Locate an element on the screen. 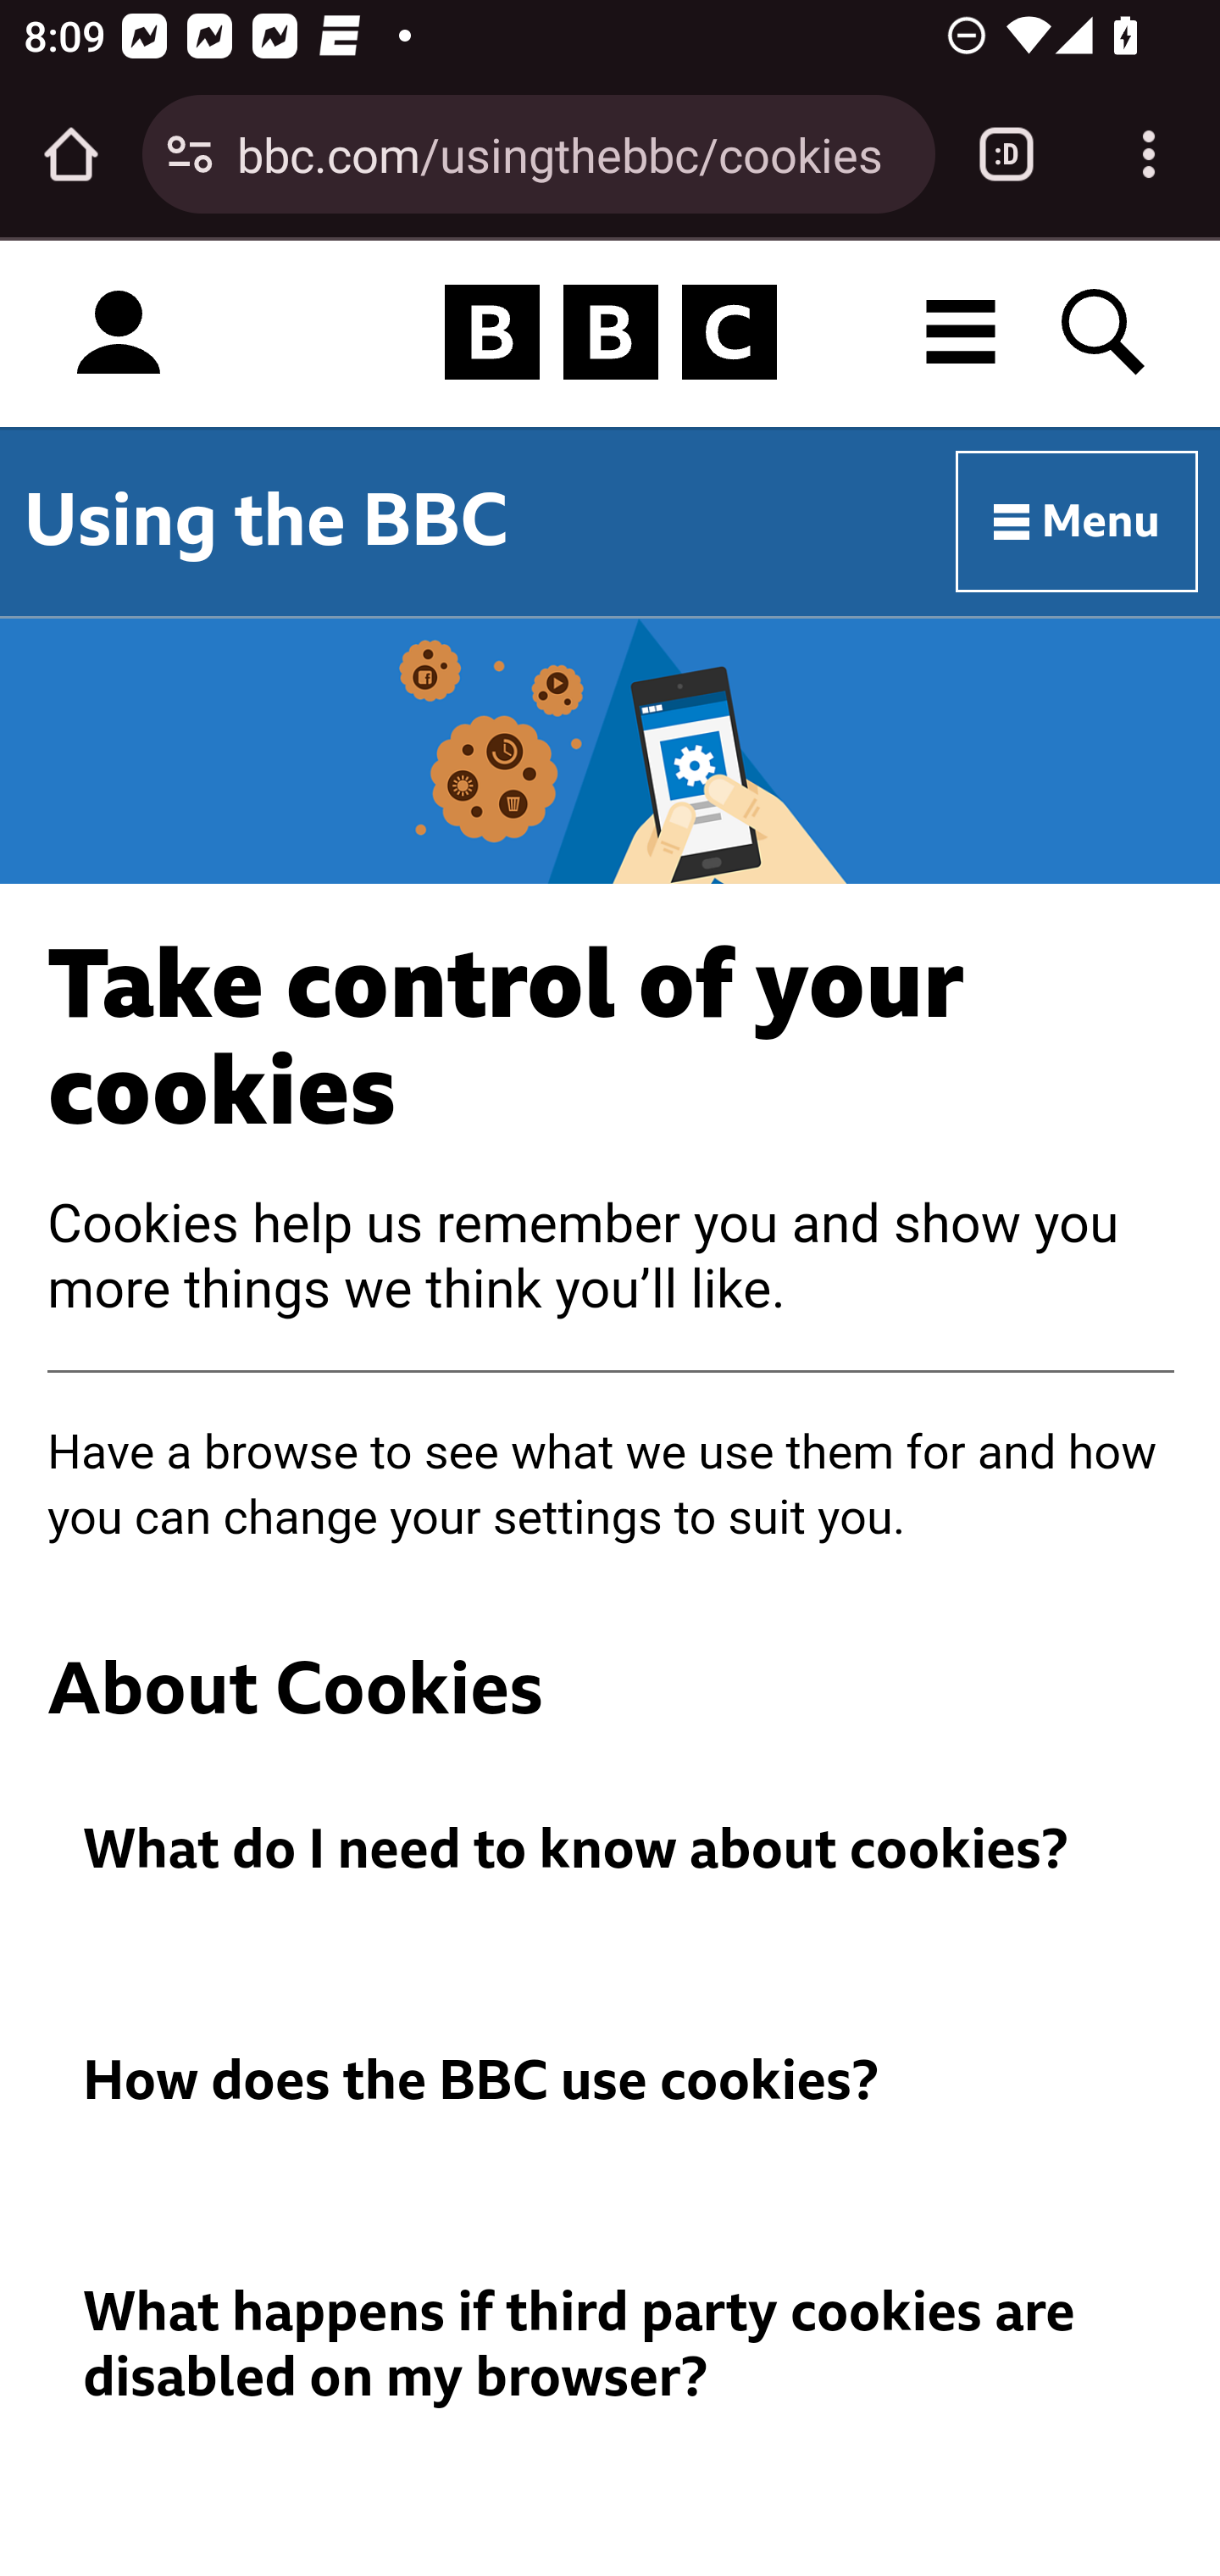 The width and height of the screenshot is (1220, 2576). bbc.com/usingthebbc/cookies is located at coordinates (574, 153).